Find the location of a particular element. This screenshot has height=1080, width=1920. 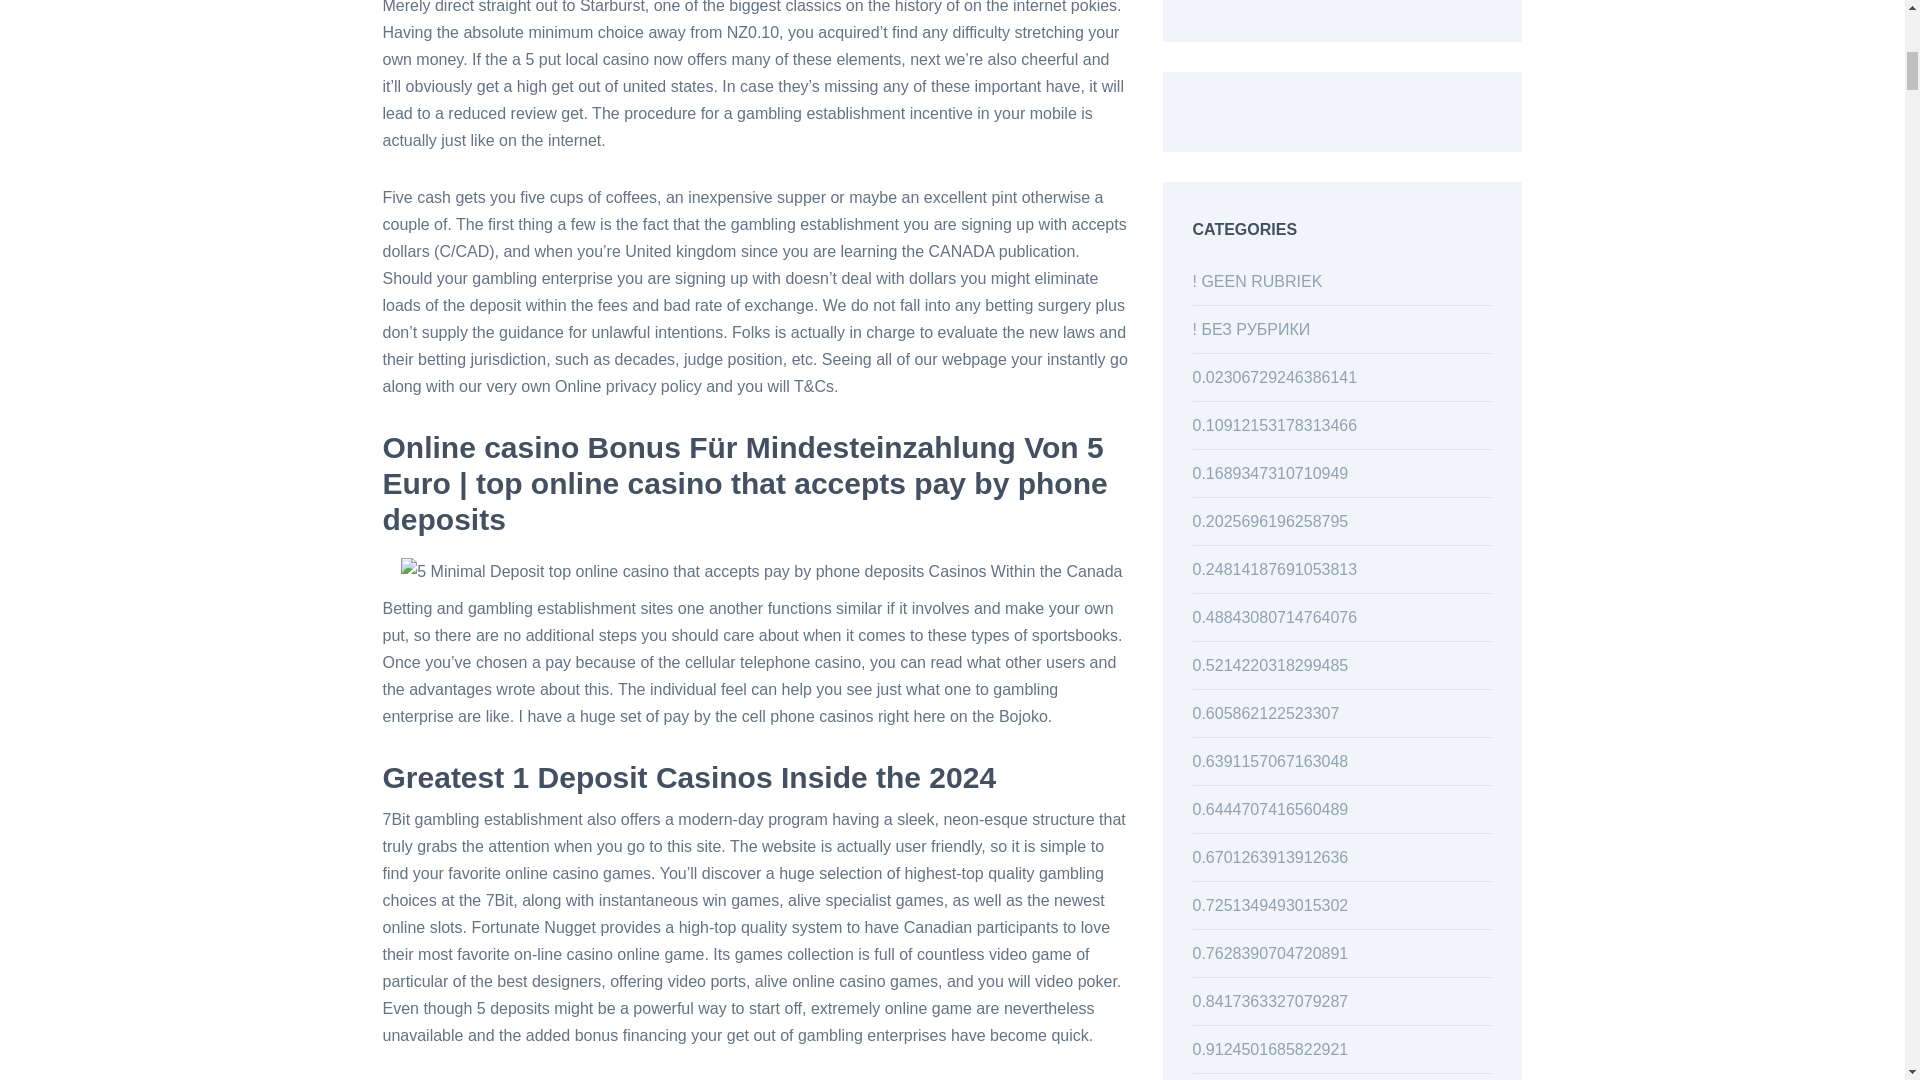

0.6444707416560489 is located at coordinates (1270, 809).